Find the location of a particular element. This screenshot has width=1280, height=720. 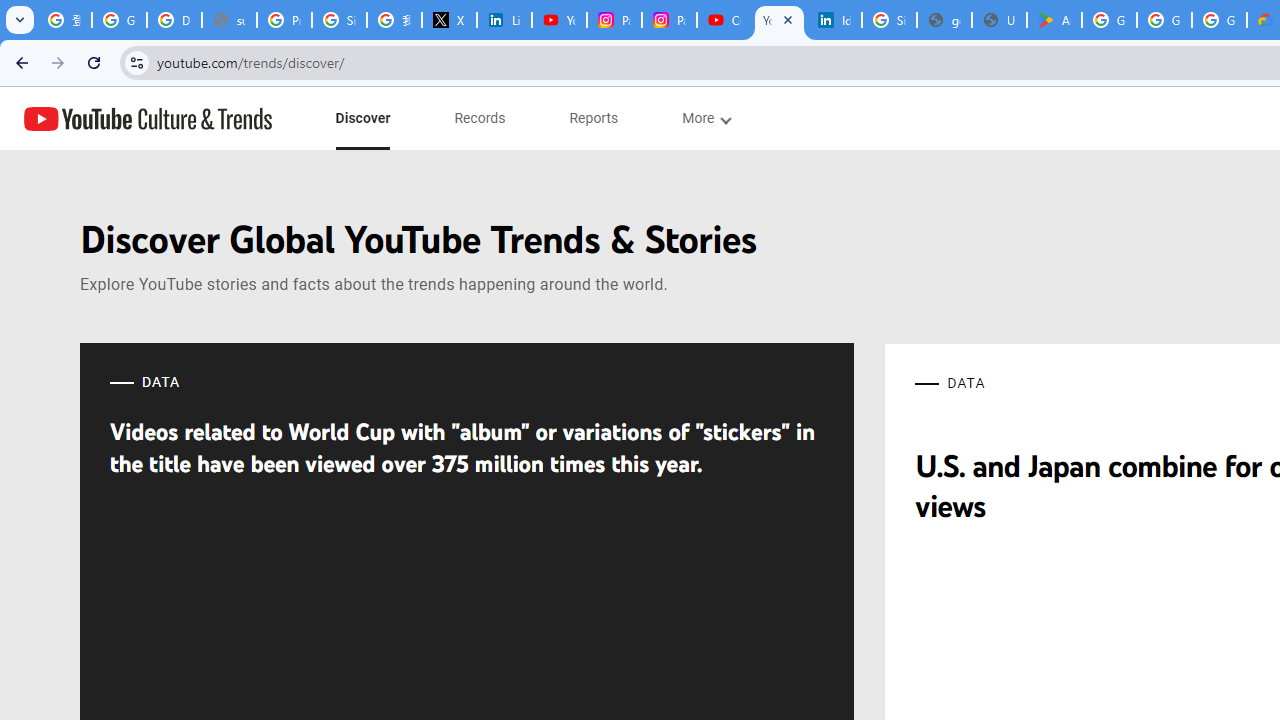

support.google.com - Network error is located at coordinates (230, 20).